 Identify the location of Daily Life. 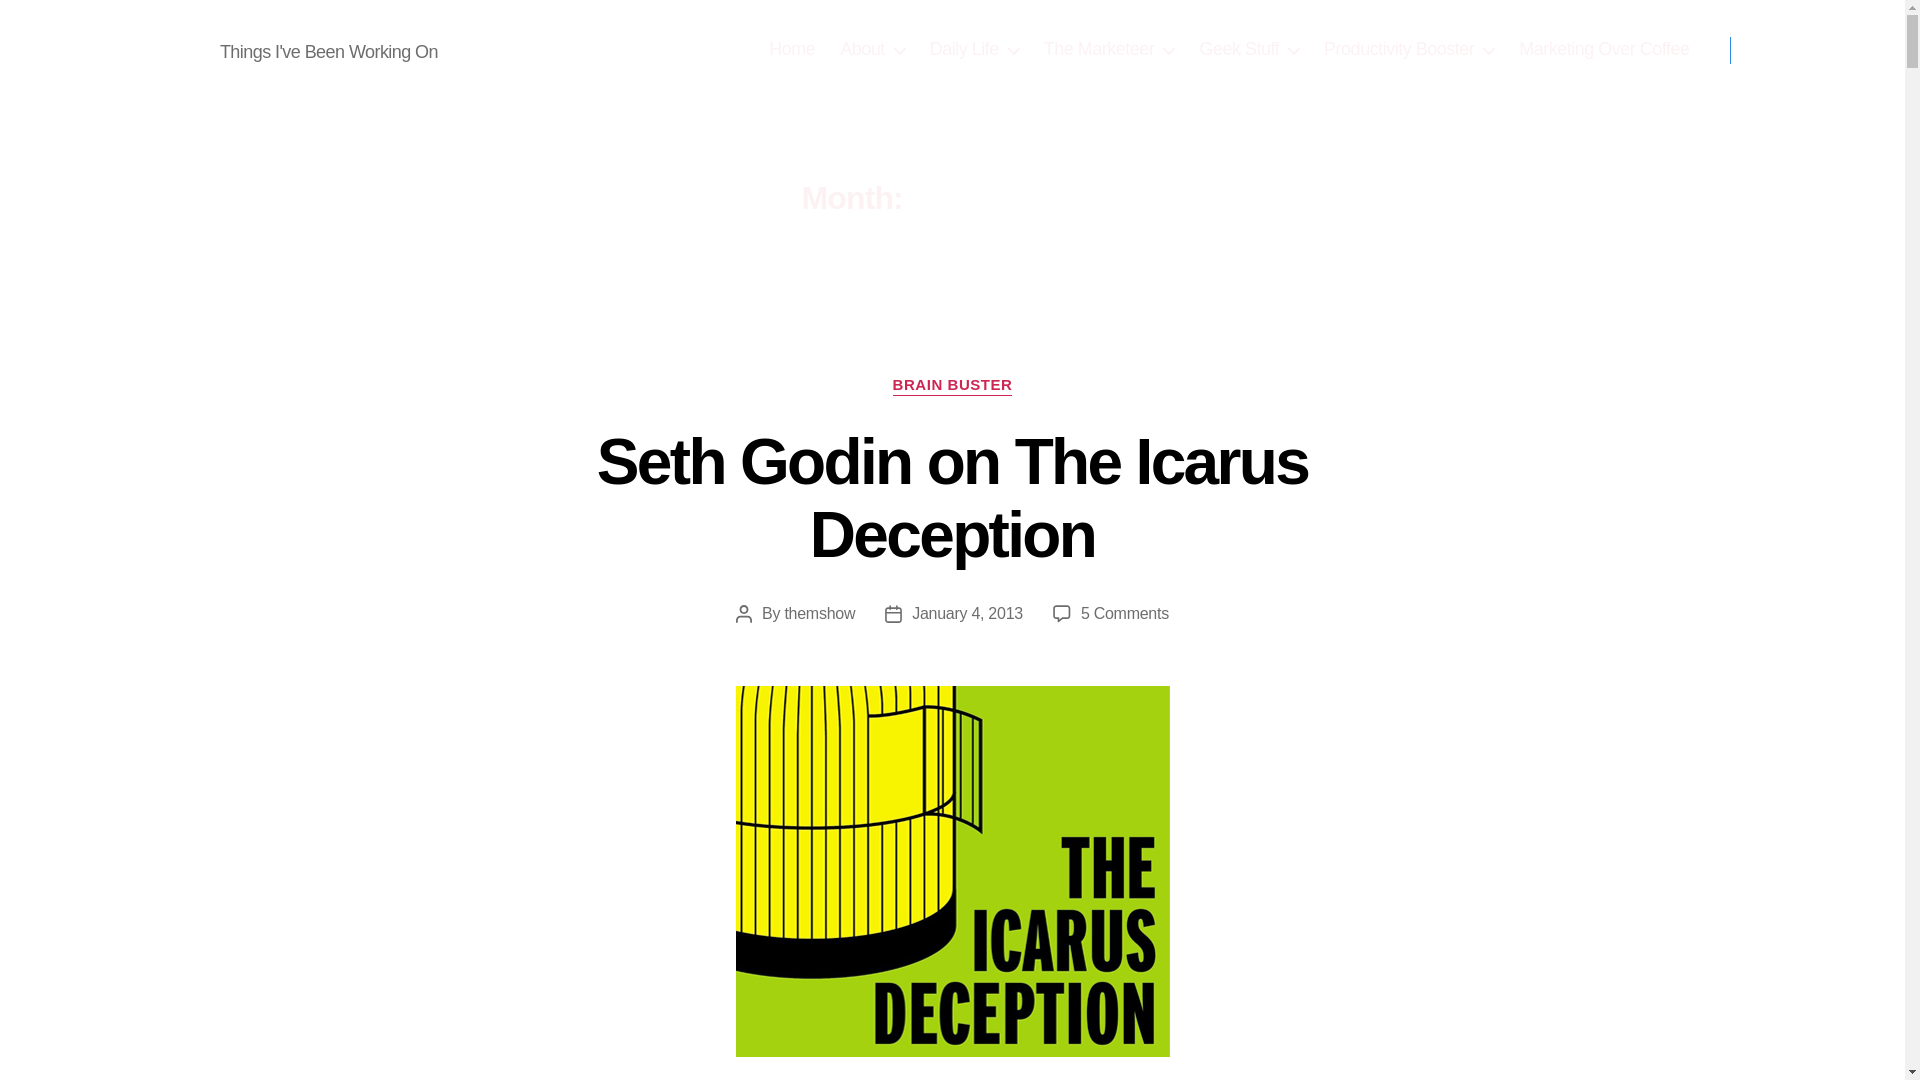
(974, 49).